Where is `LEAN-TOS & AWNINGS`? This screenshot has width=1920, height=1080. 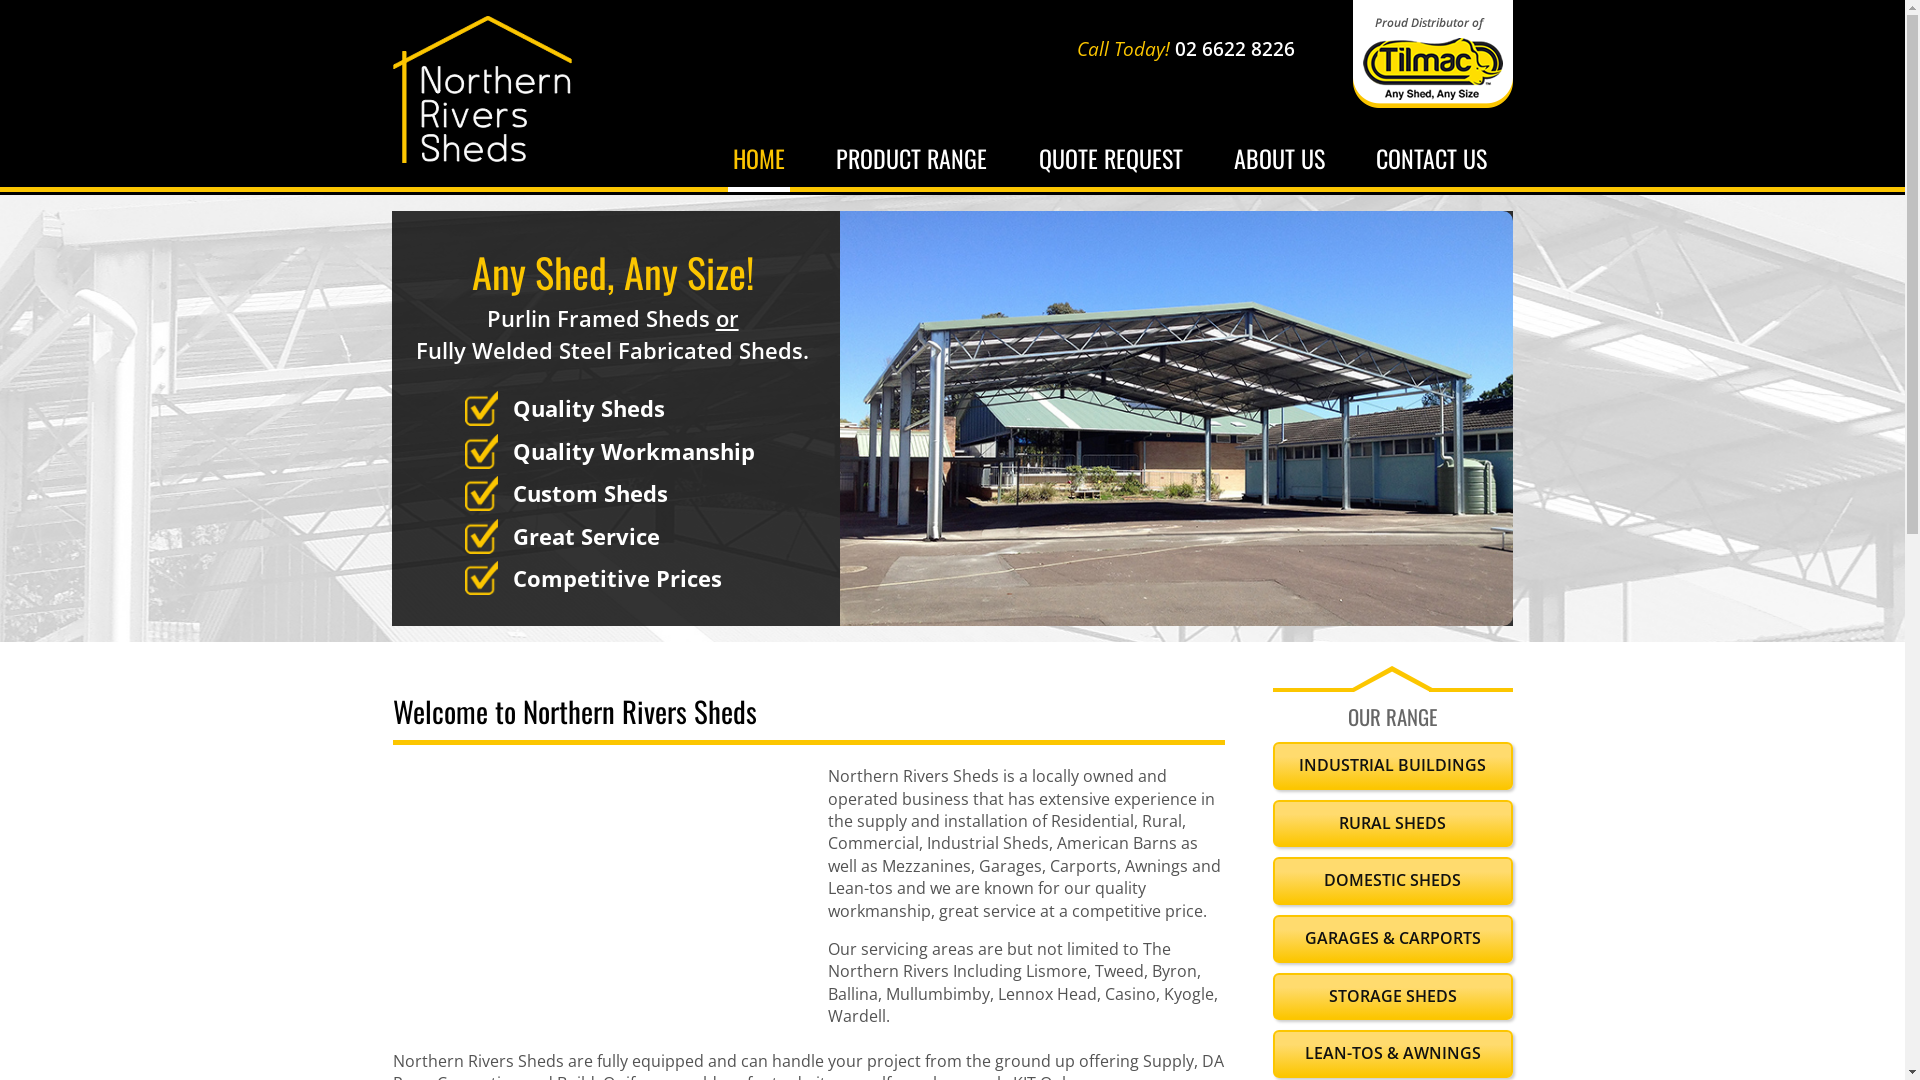
LEAN-TOS & AWNINGS is located at coordinates (1392, 1054).